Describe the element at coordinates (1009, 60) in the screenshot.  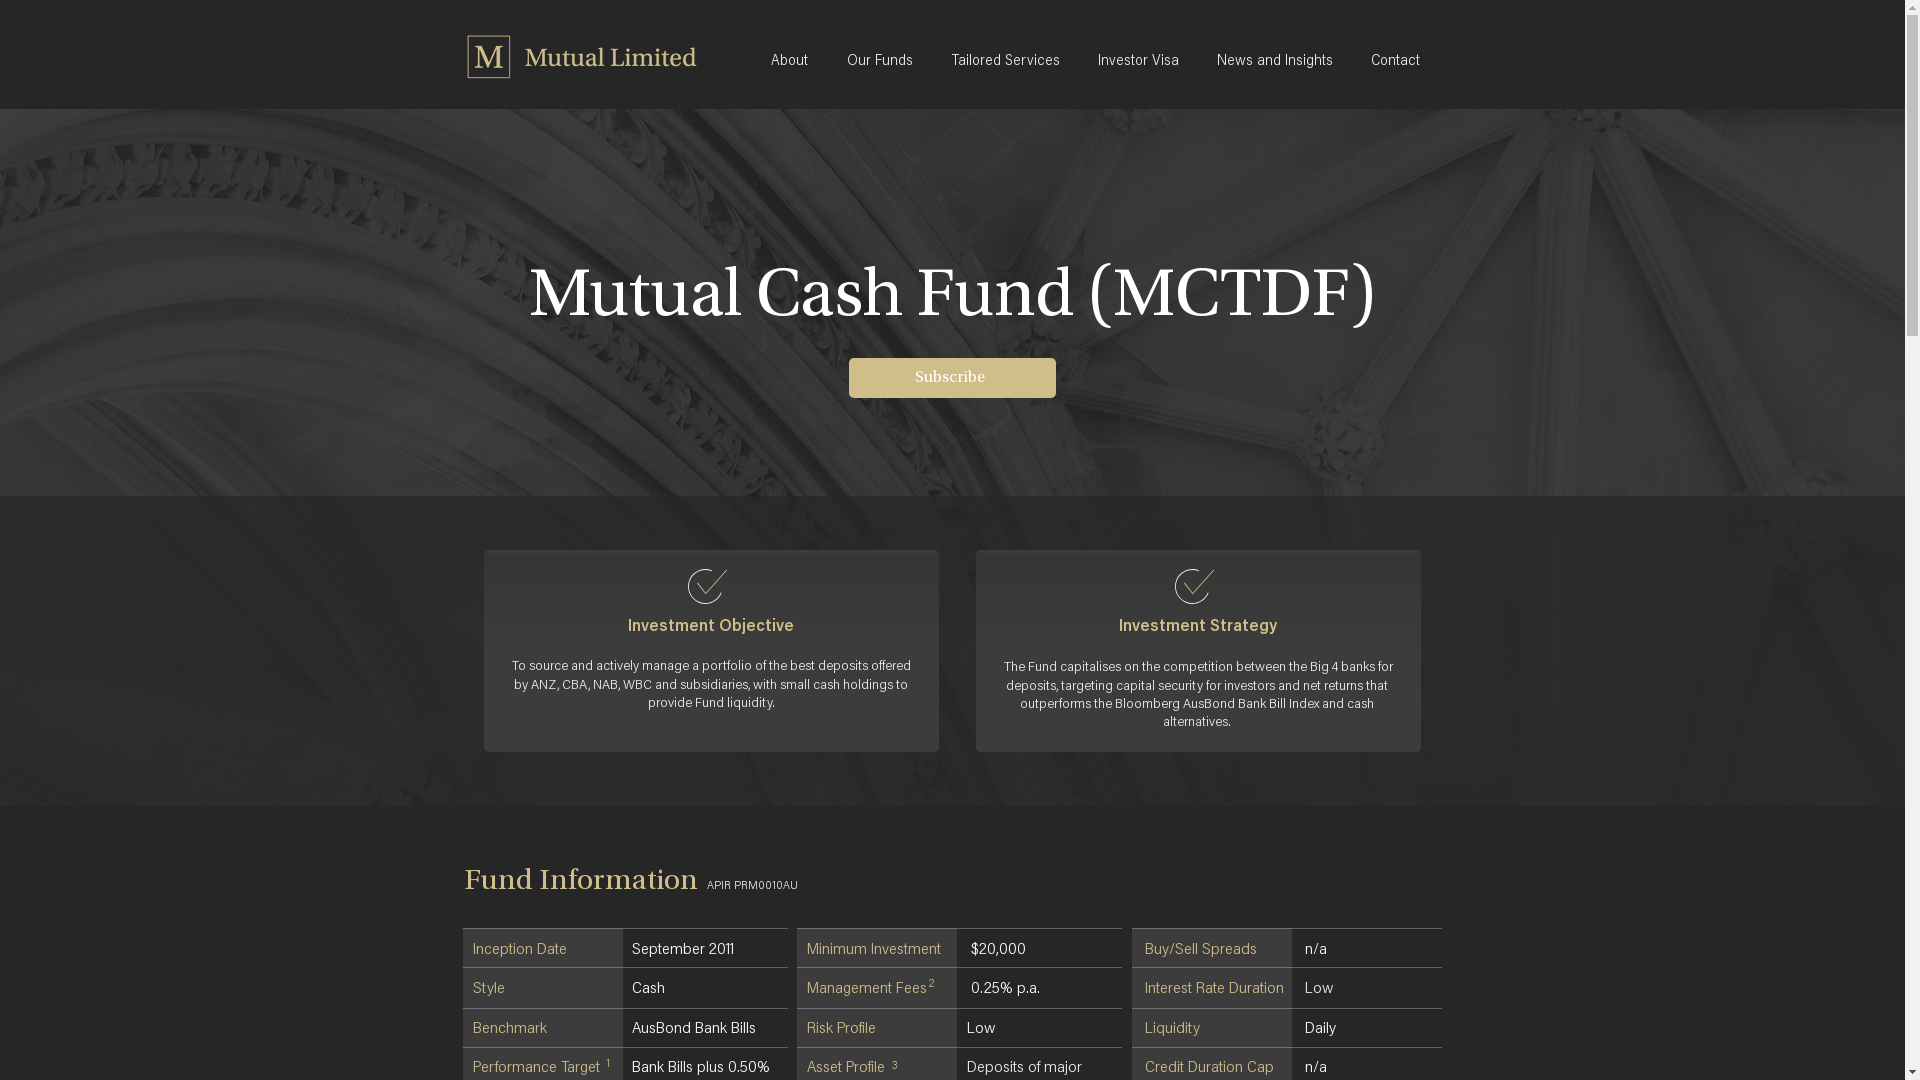
I see `Tailored Services` at that location.